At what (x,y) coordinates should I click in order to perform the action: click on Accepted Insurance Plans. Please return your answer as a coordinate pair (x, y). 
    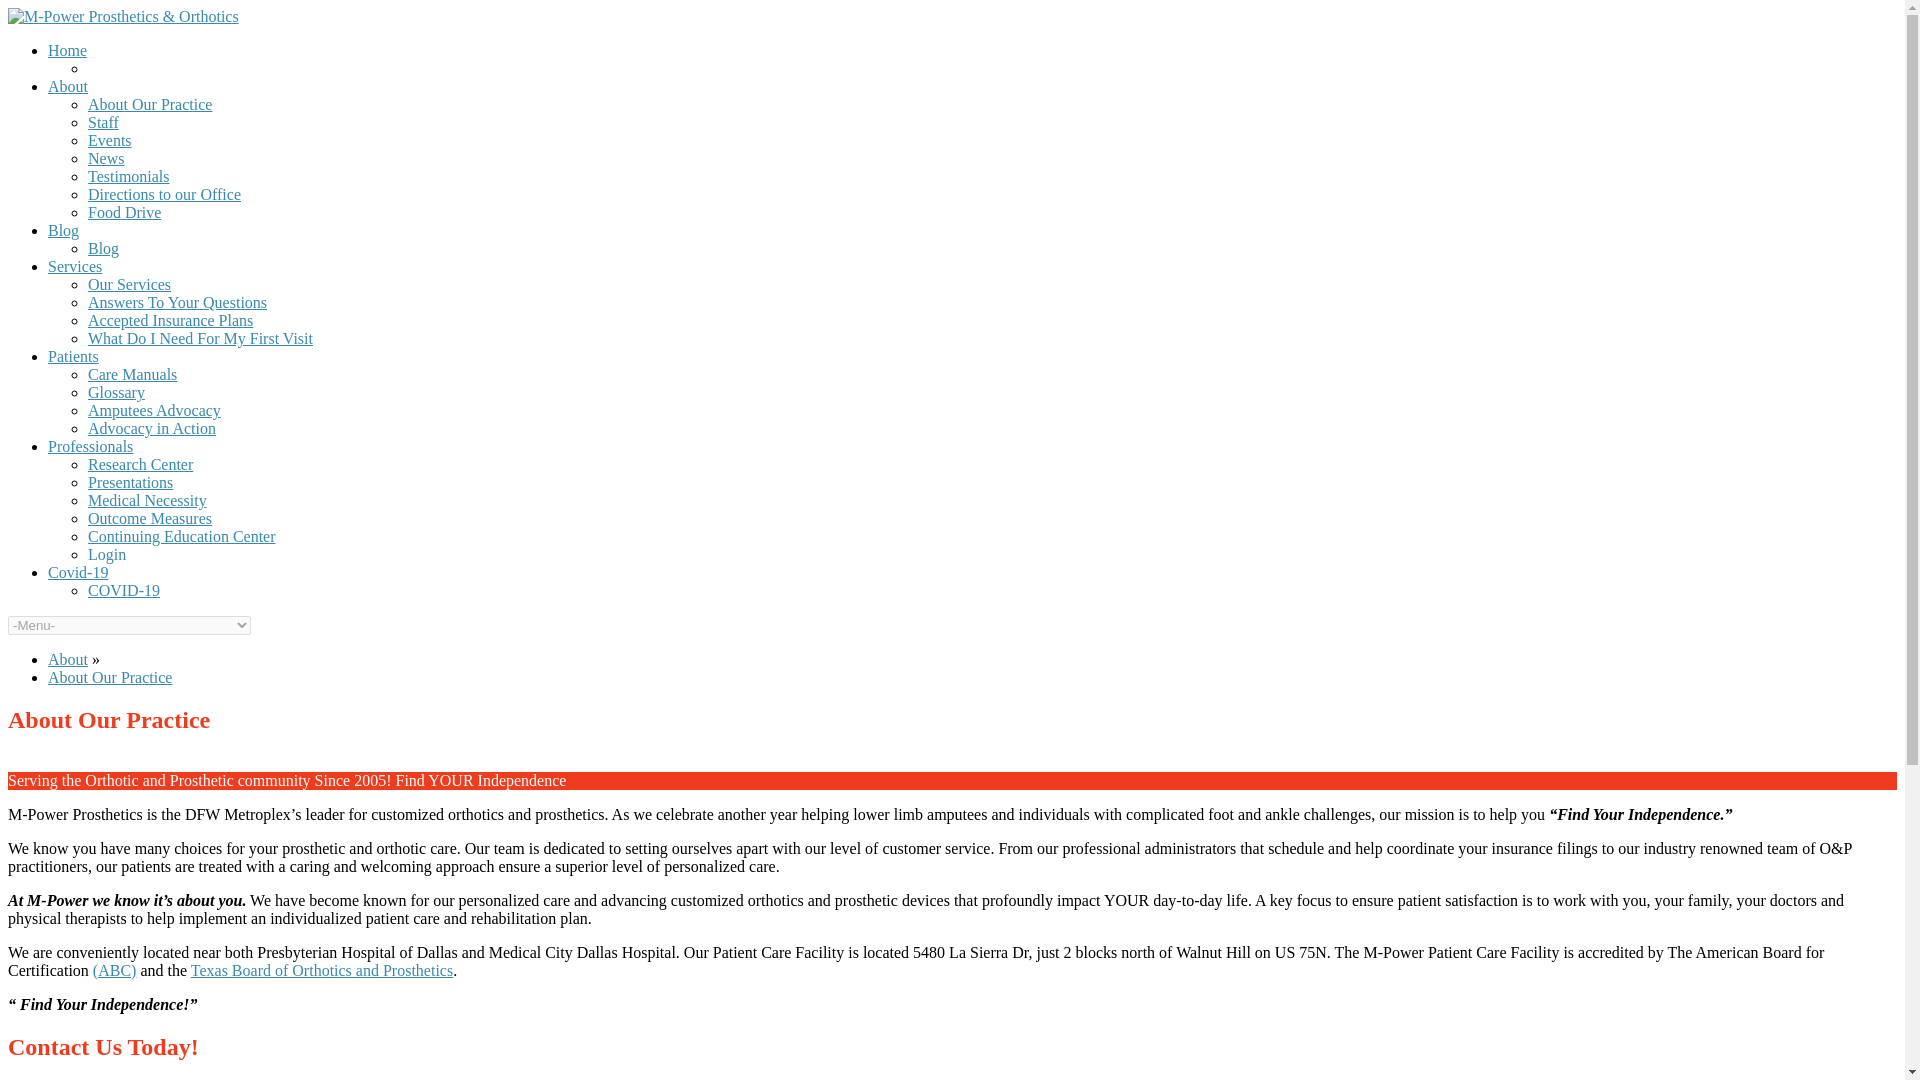
    Looking at the image, I should click on (170, 320).